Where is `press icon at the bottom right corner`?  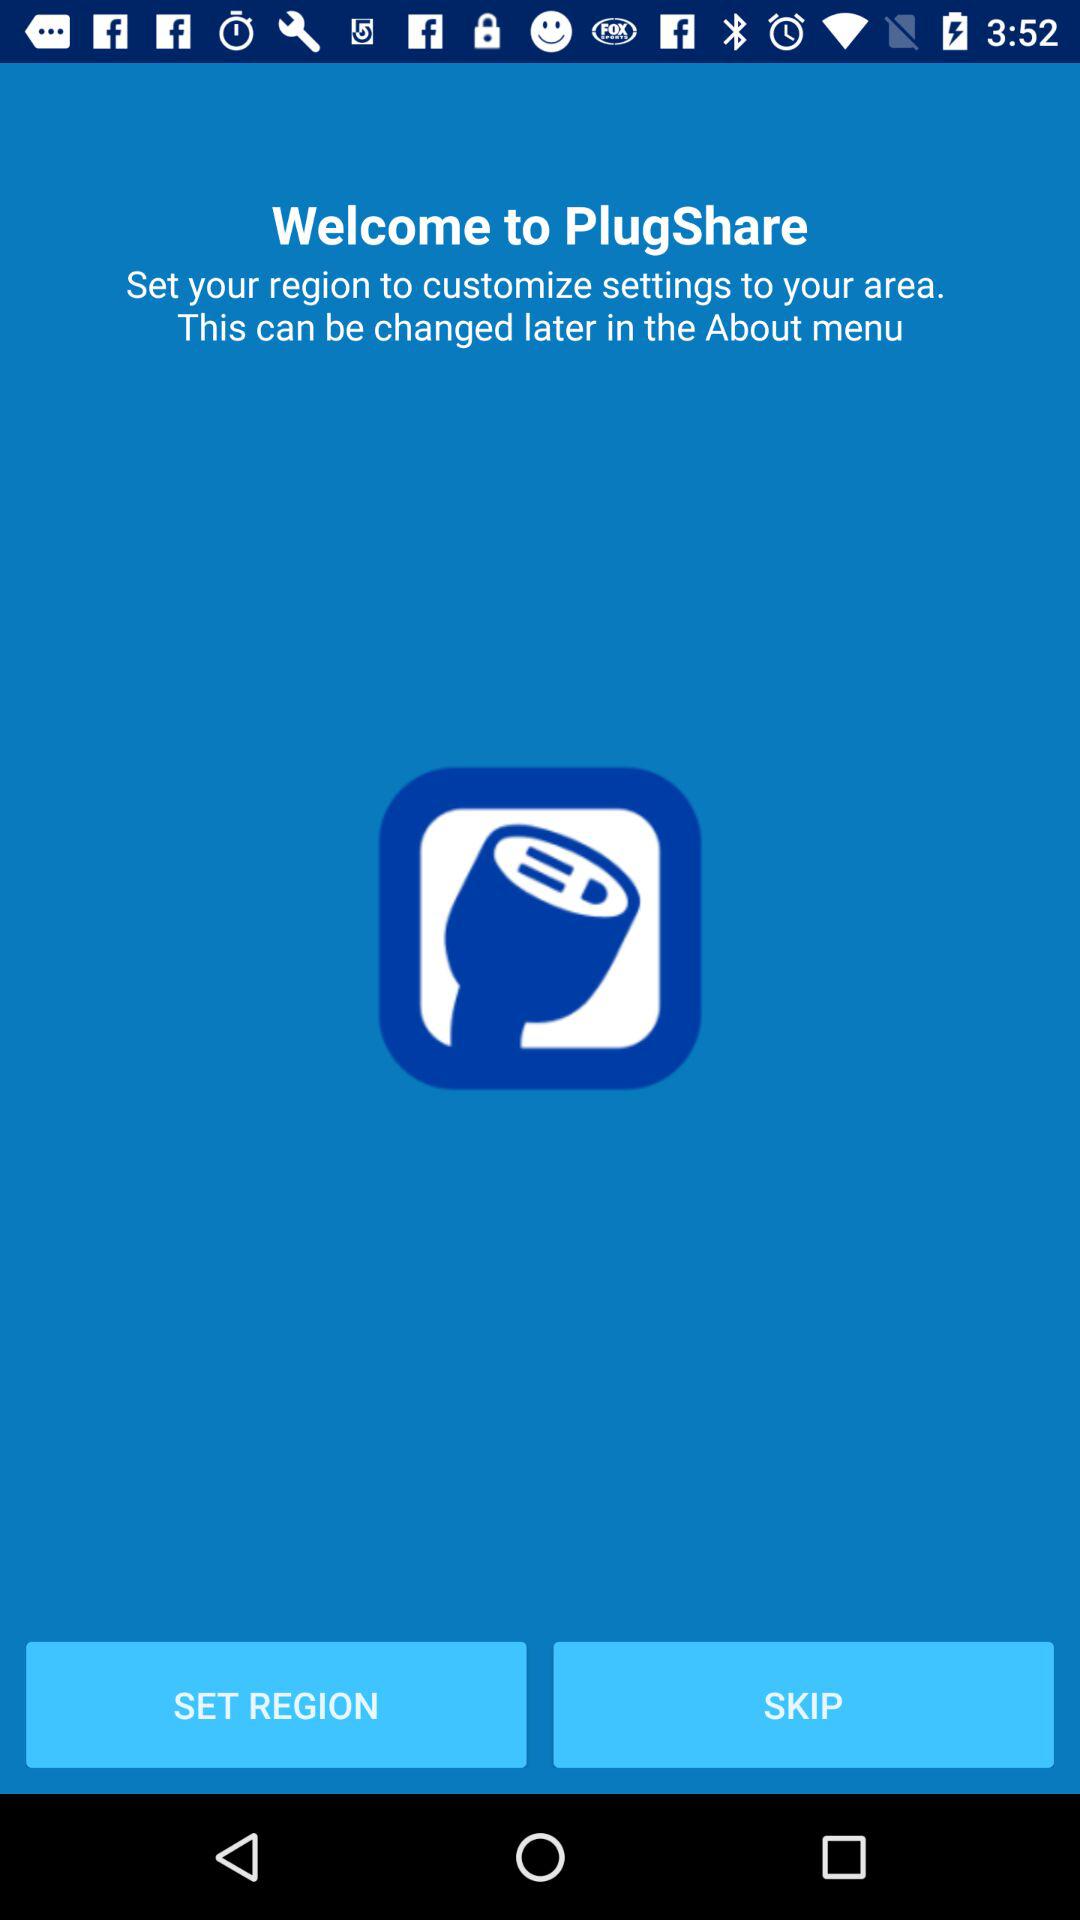 press icon at the bottom right corner is located at coordinates (803, 1704).